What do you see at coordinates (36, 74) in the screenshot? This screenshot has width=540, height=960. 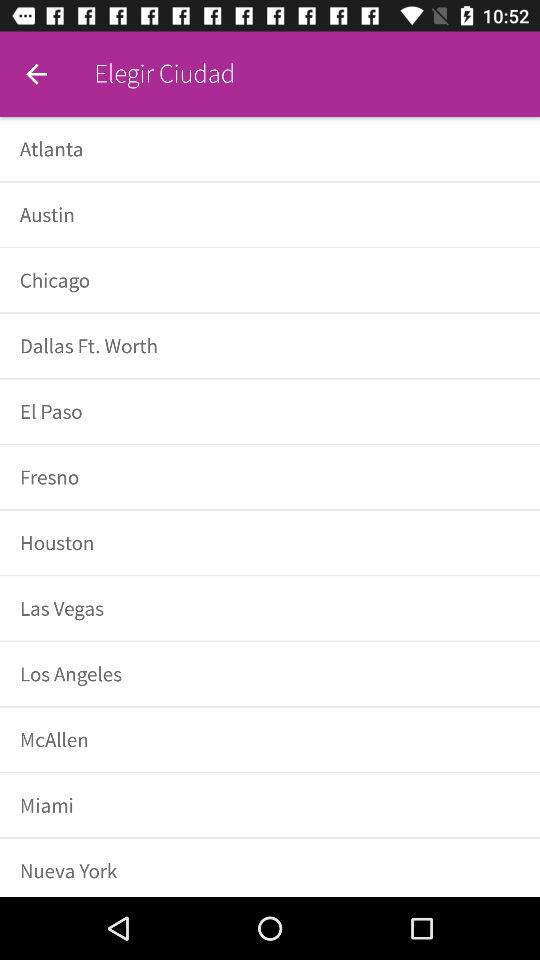 I see `back option` at bounding box center [36, 74].